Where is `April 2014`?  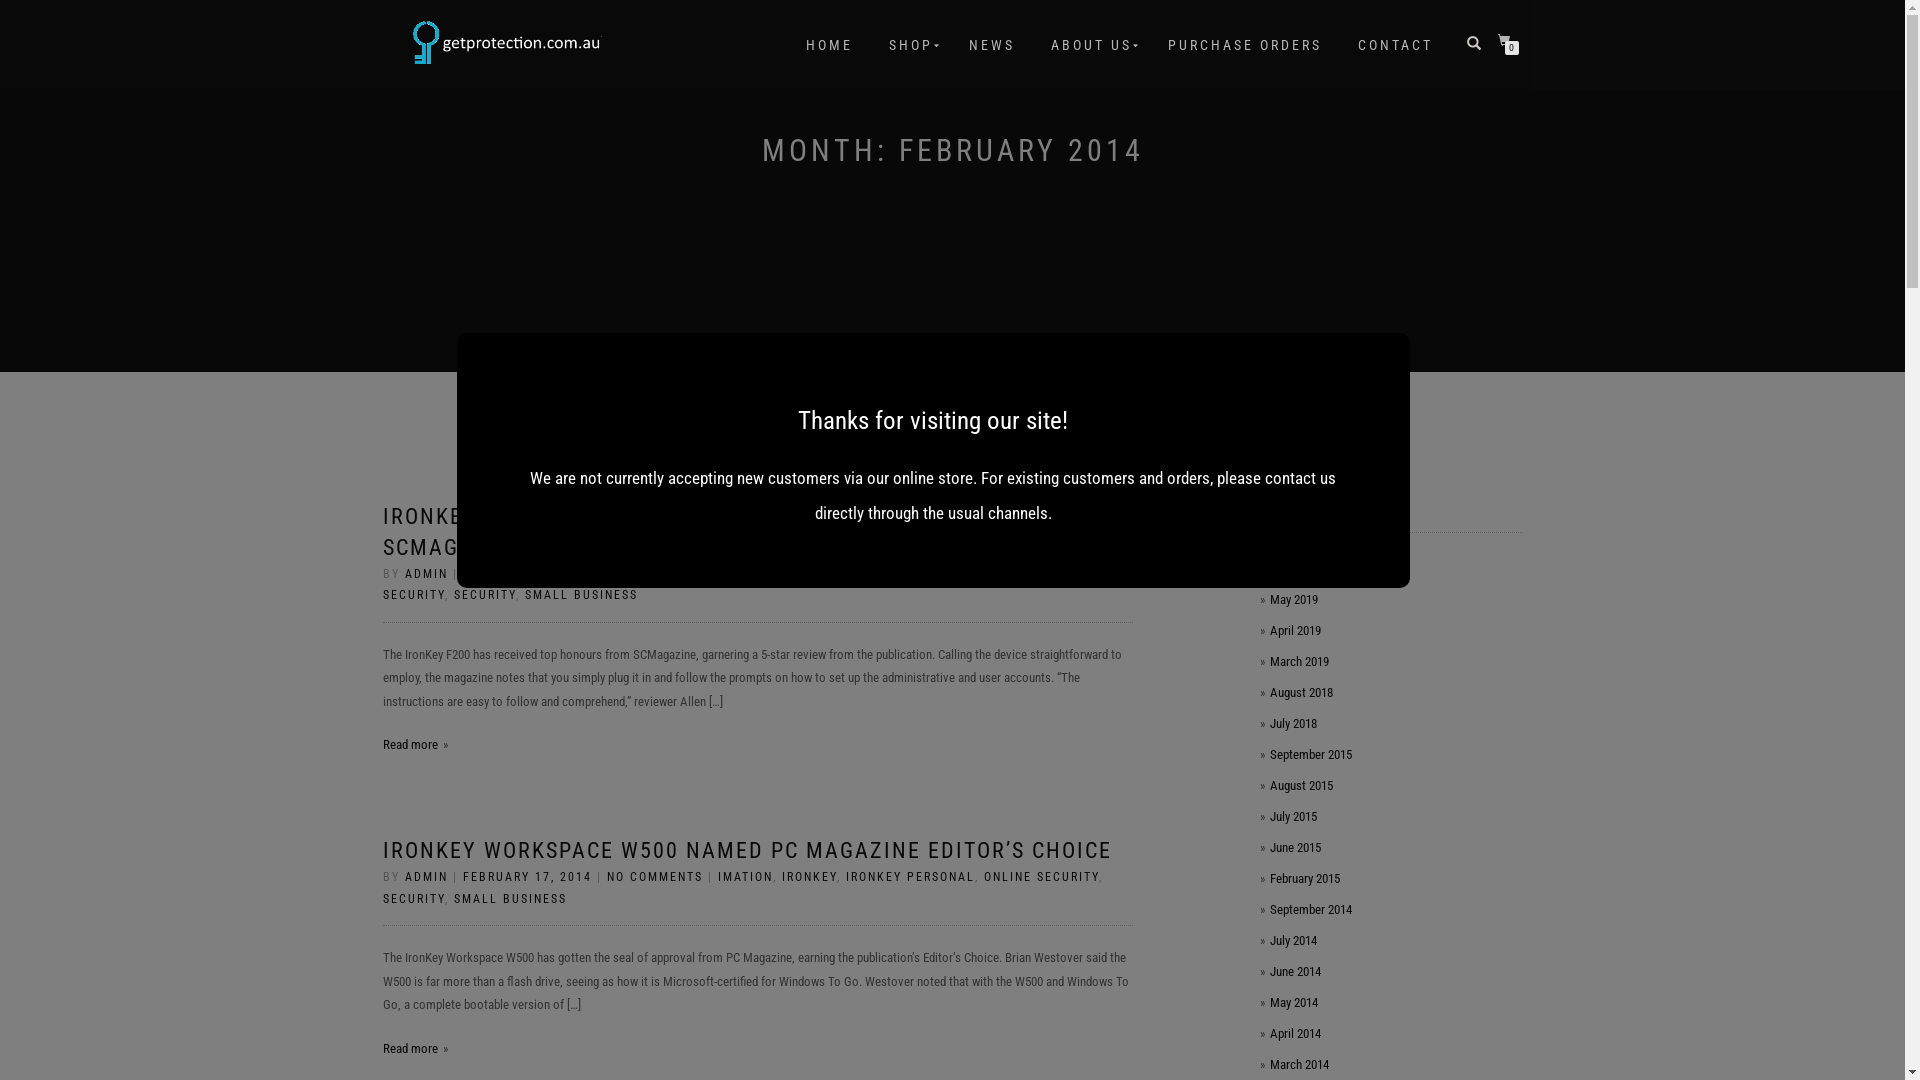
April 2014 is located at coordinates (1296, 1034).